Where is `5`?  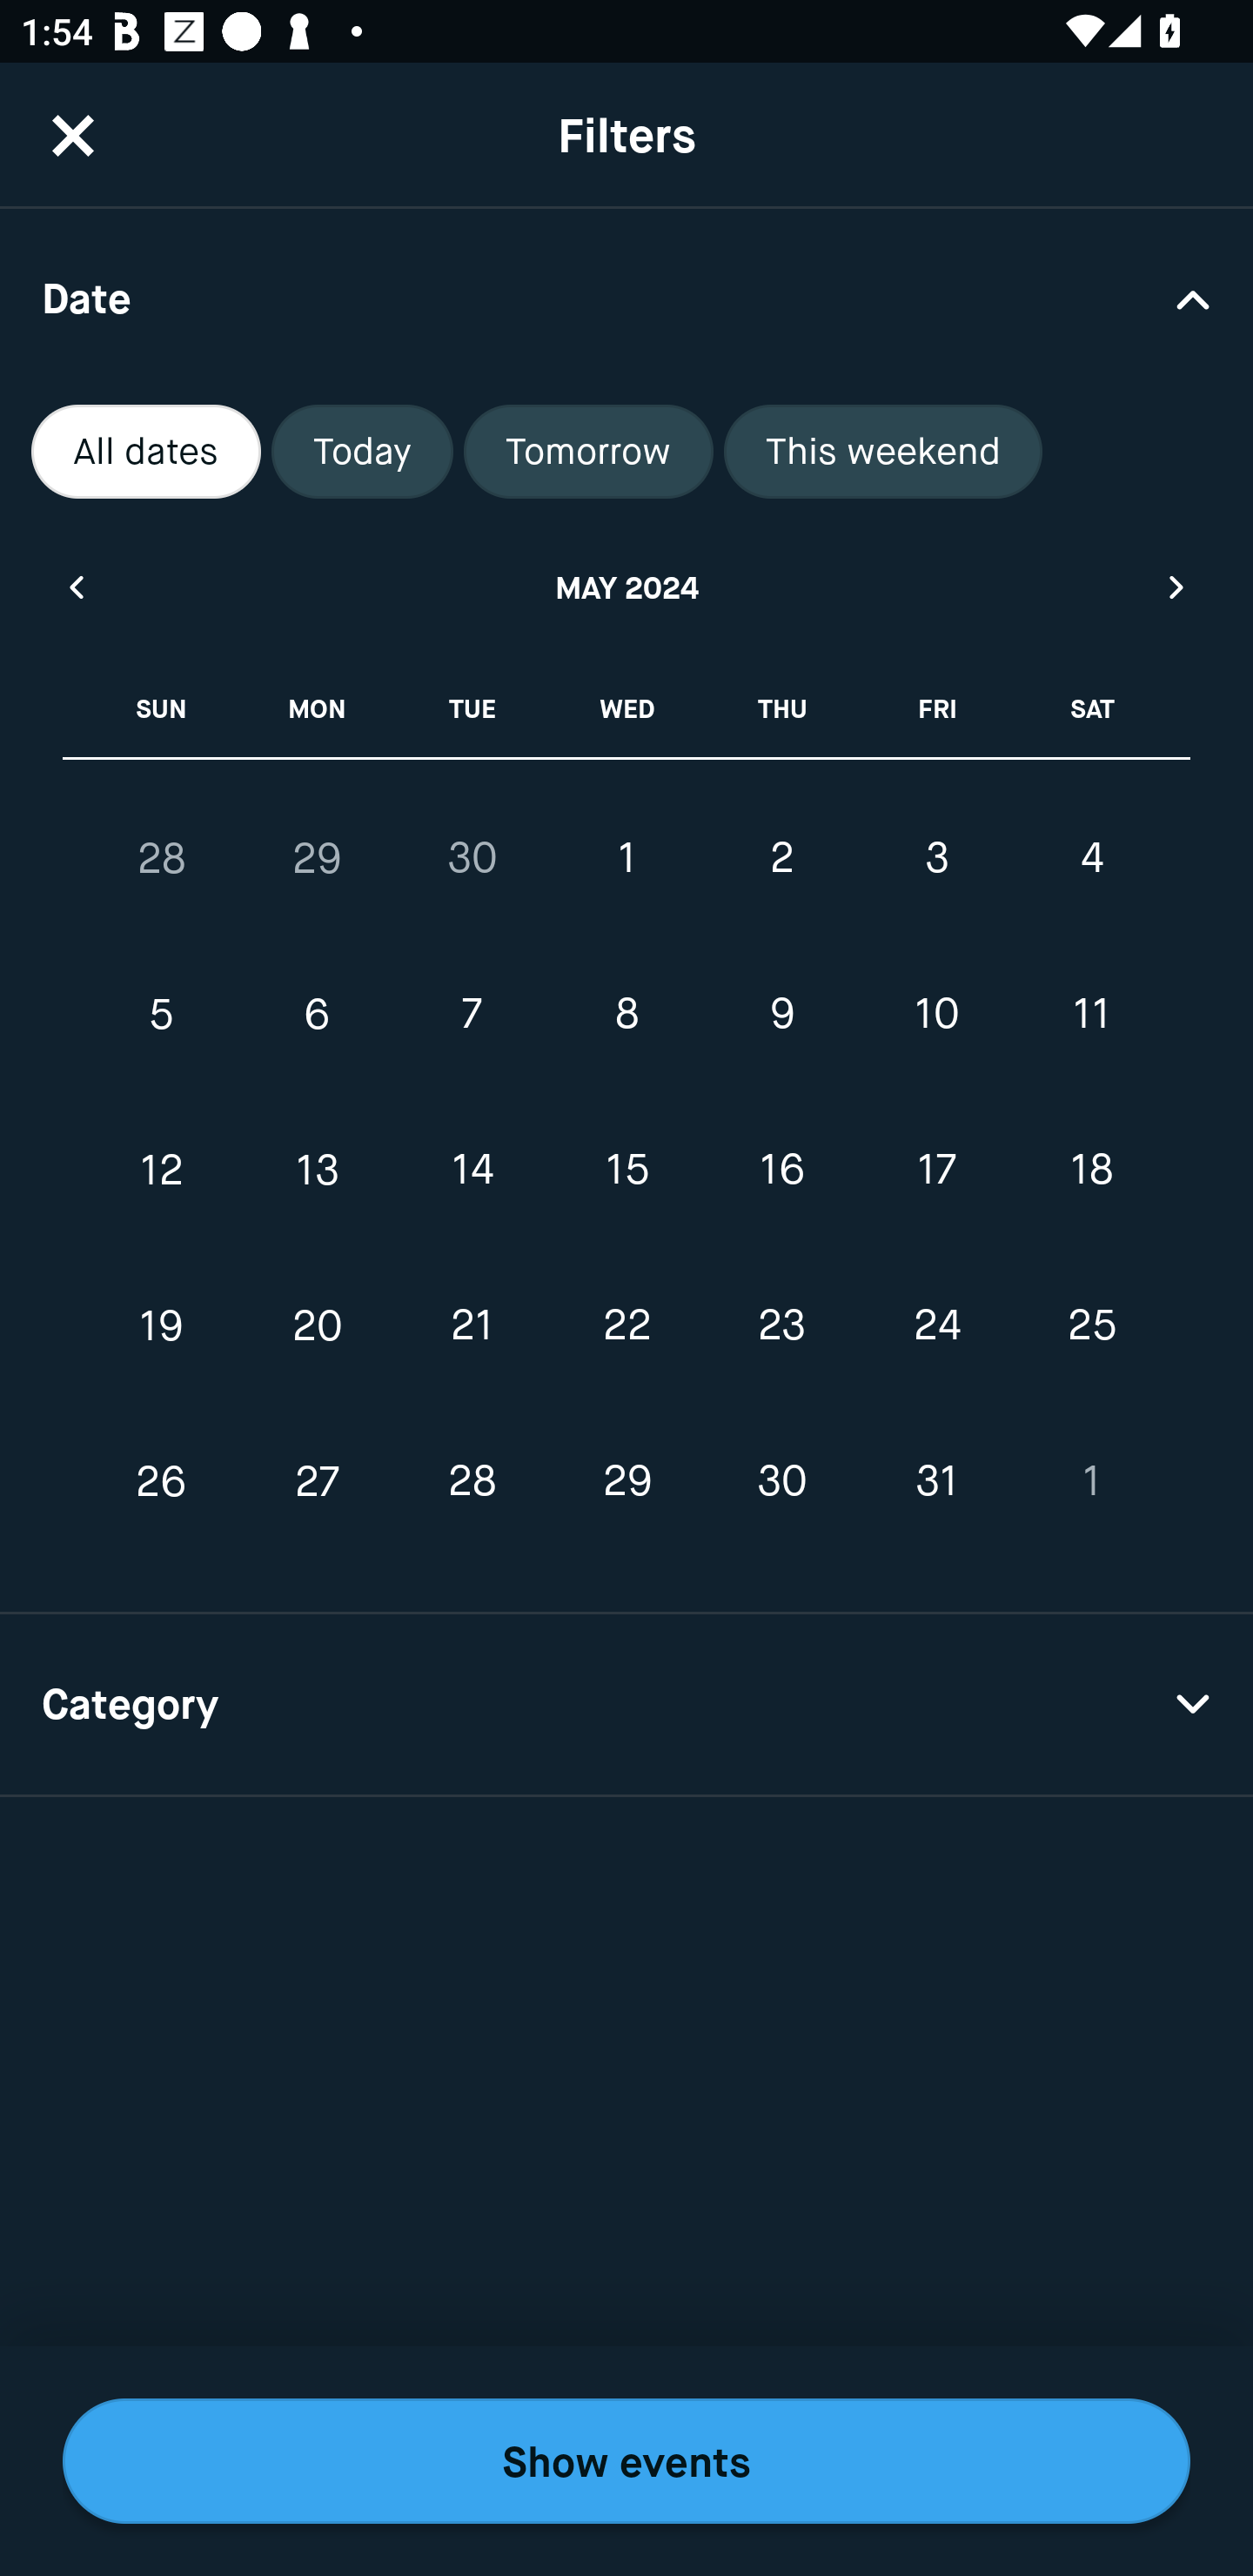
5 is located at coordinates (162, 1015).